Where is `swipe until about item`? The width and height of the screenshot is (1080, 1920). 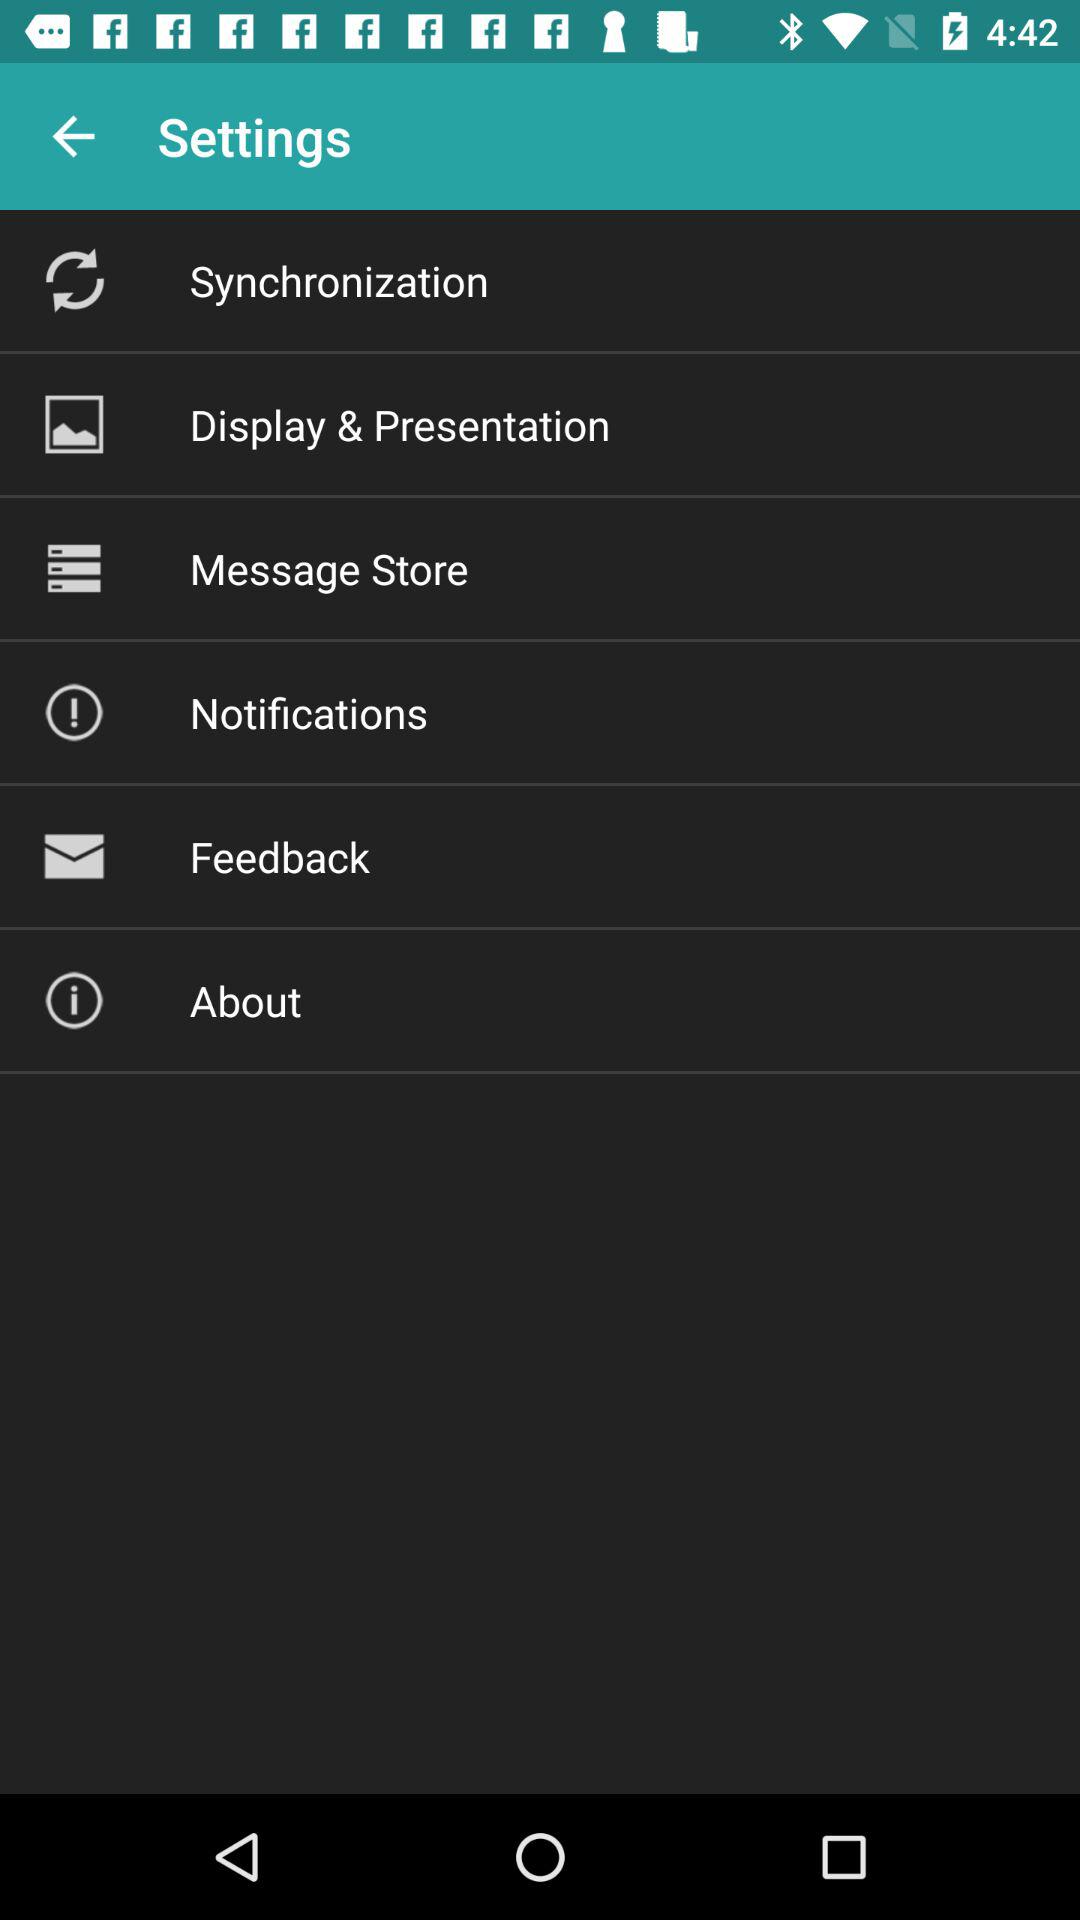
swipe until about item is located at coordinates (245, 1000).